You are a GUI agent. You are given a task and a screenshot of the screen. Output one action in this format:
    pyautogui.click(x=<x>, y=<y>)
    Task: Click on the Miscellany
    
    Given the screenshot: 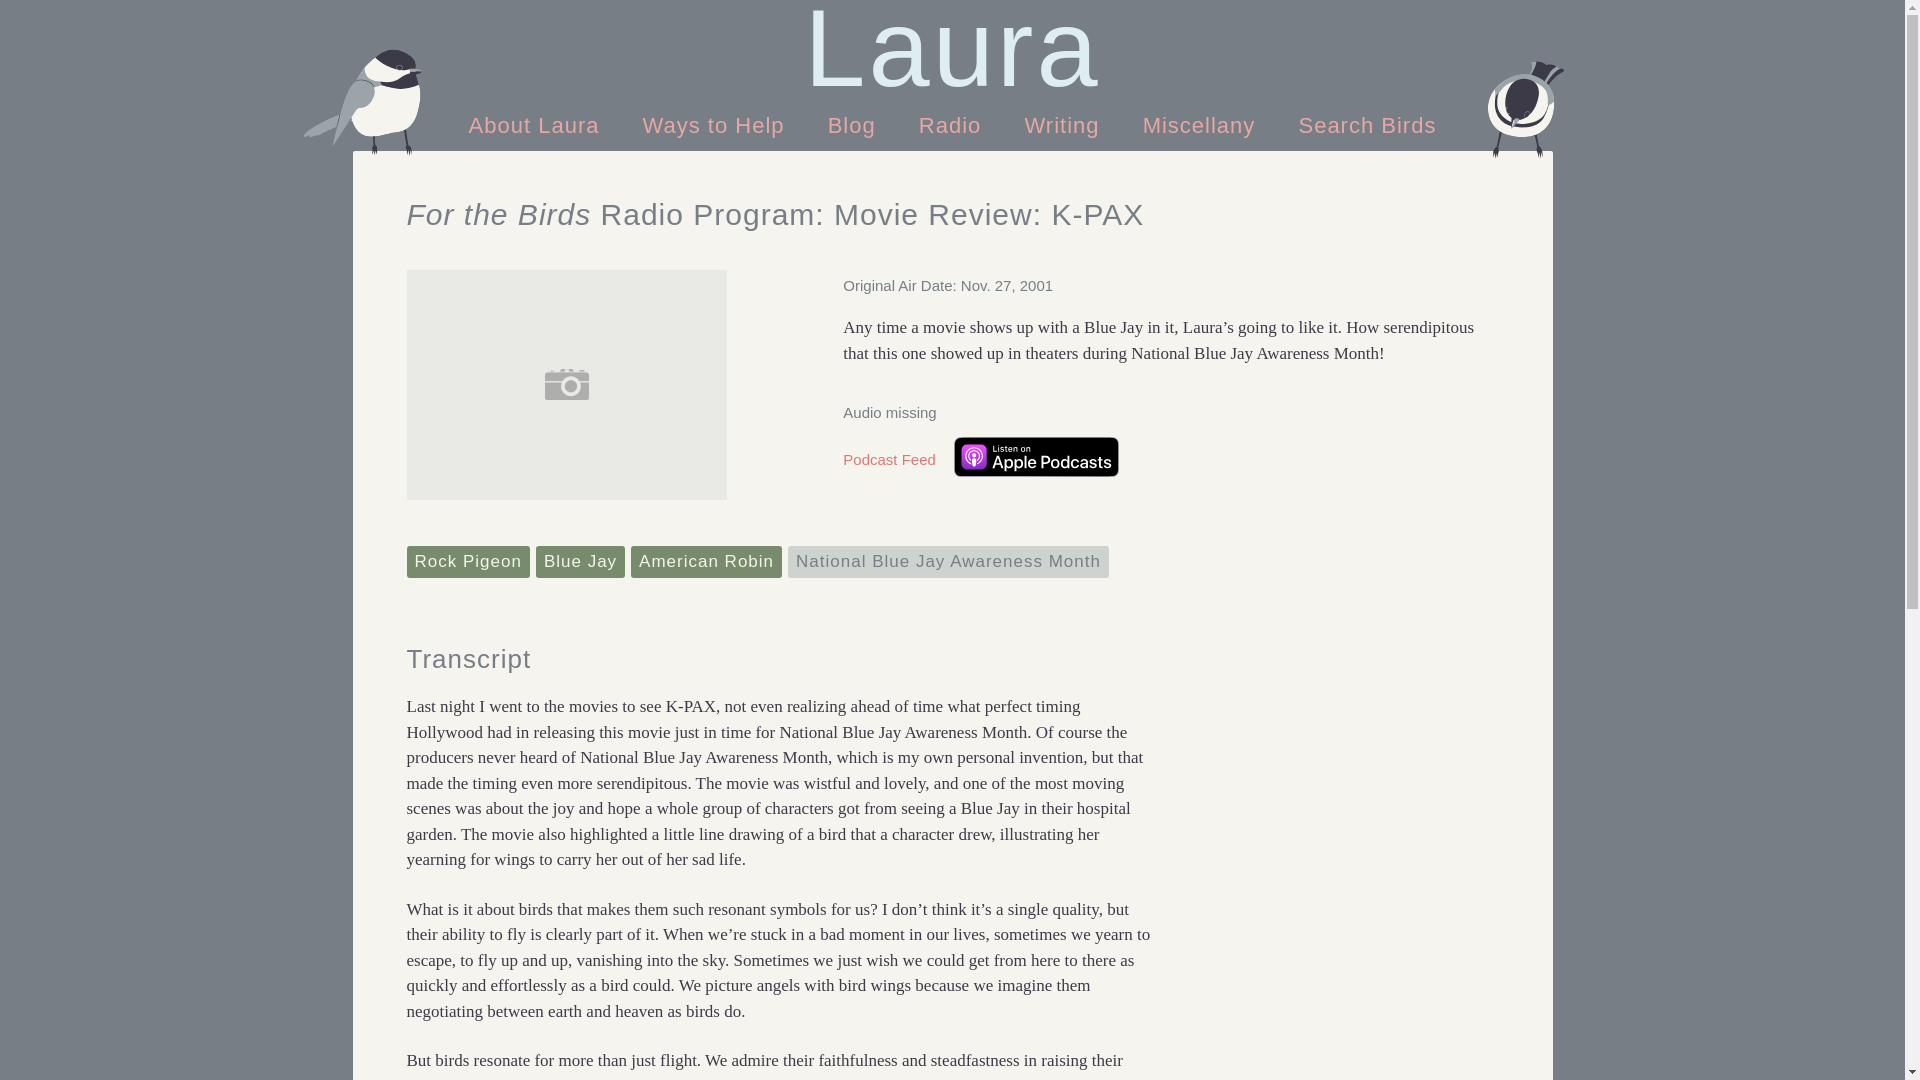 What is the action you would take?
    pyautogui.click(x=1200, y=124)
    